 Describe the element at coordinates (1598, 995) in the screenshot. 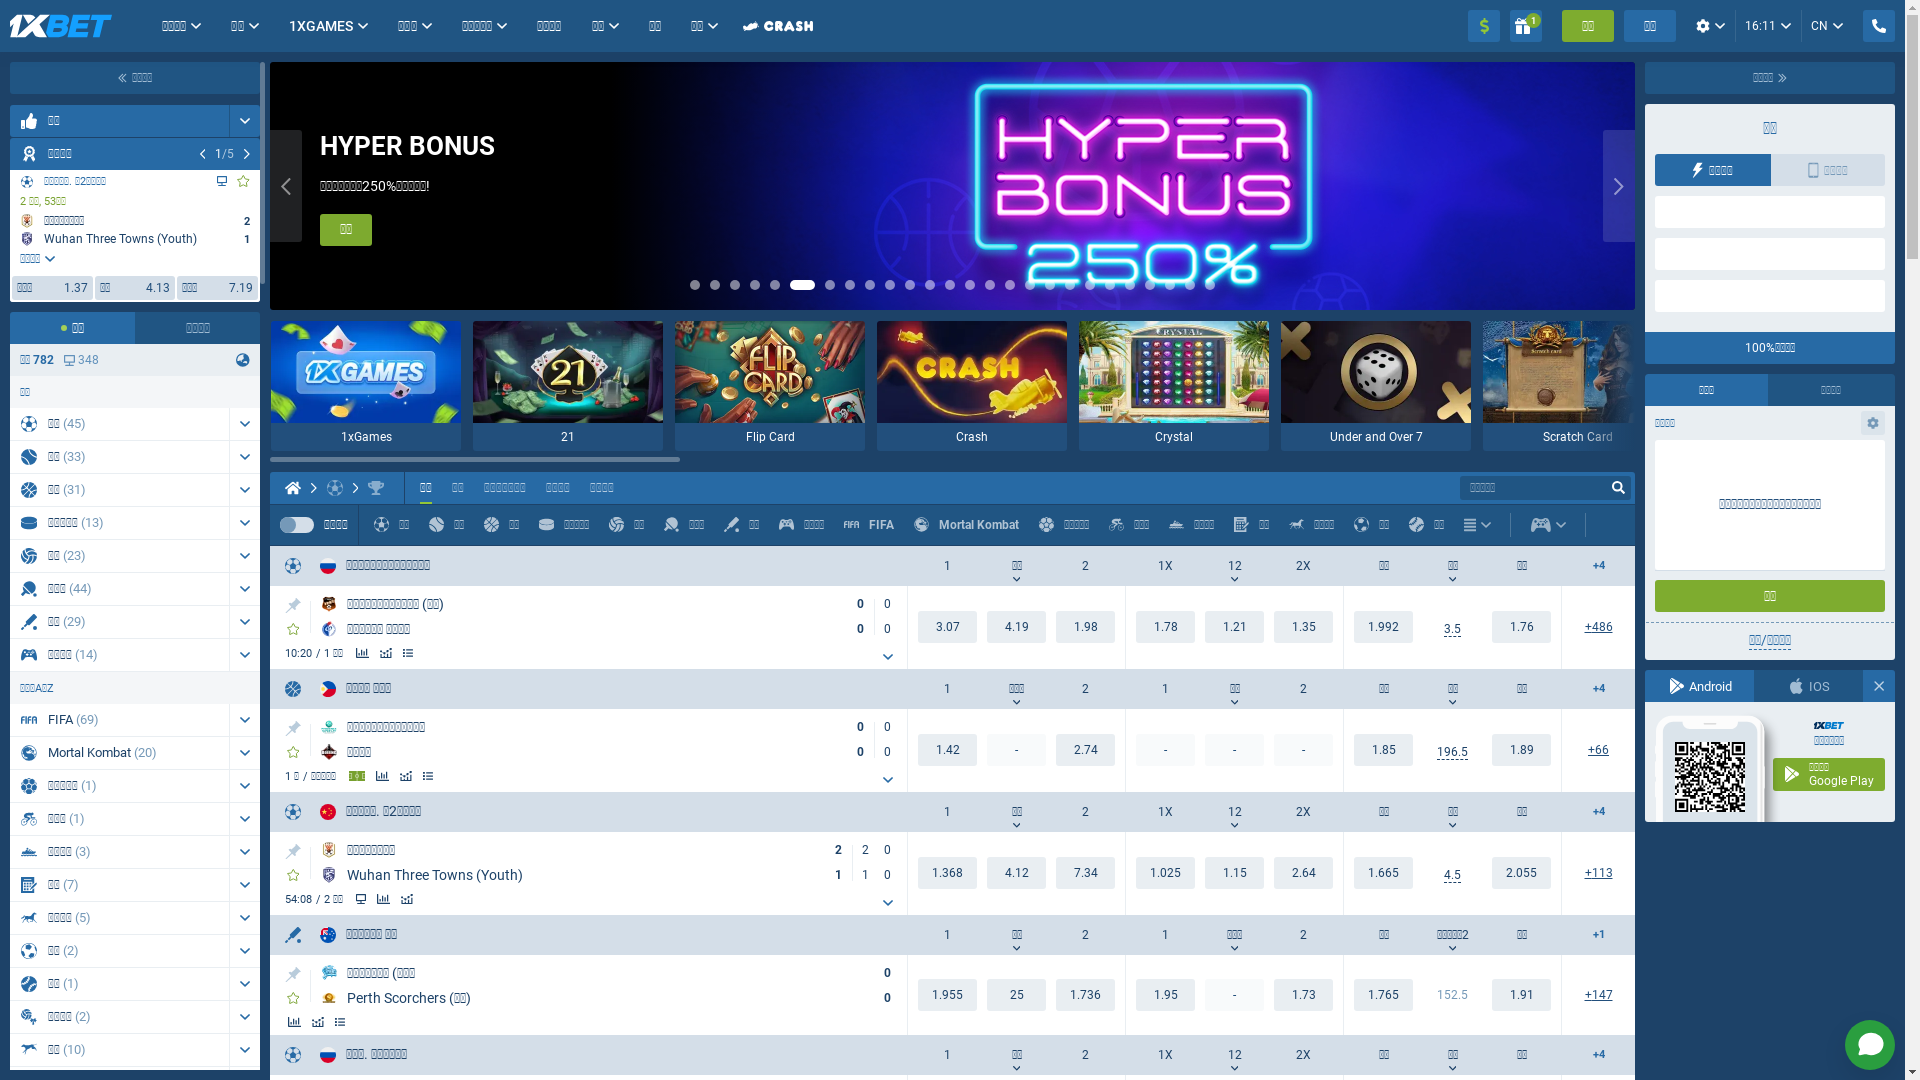

I see `150` at that location.